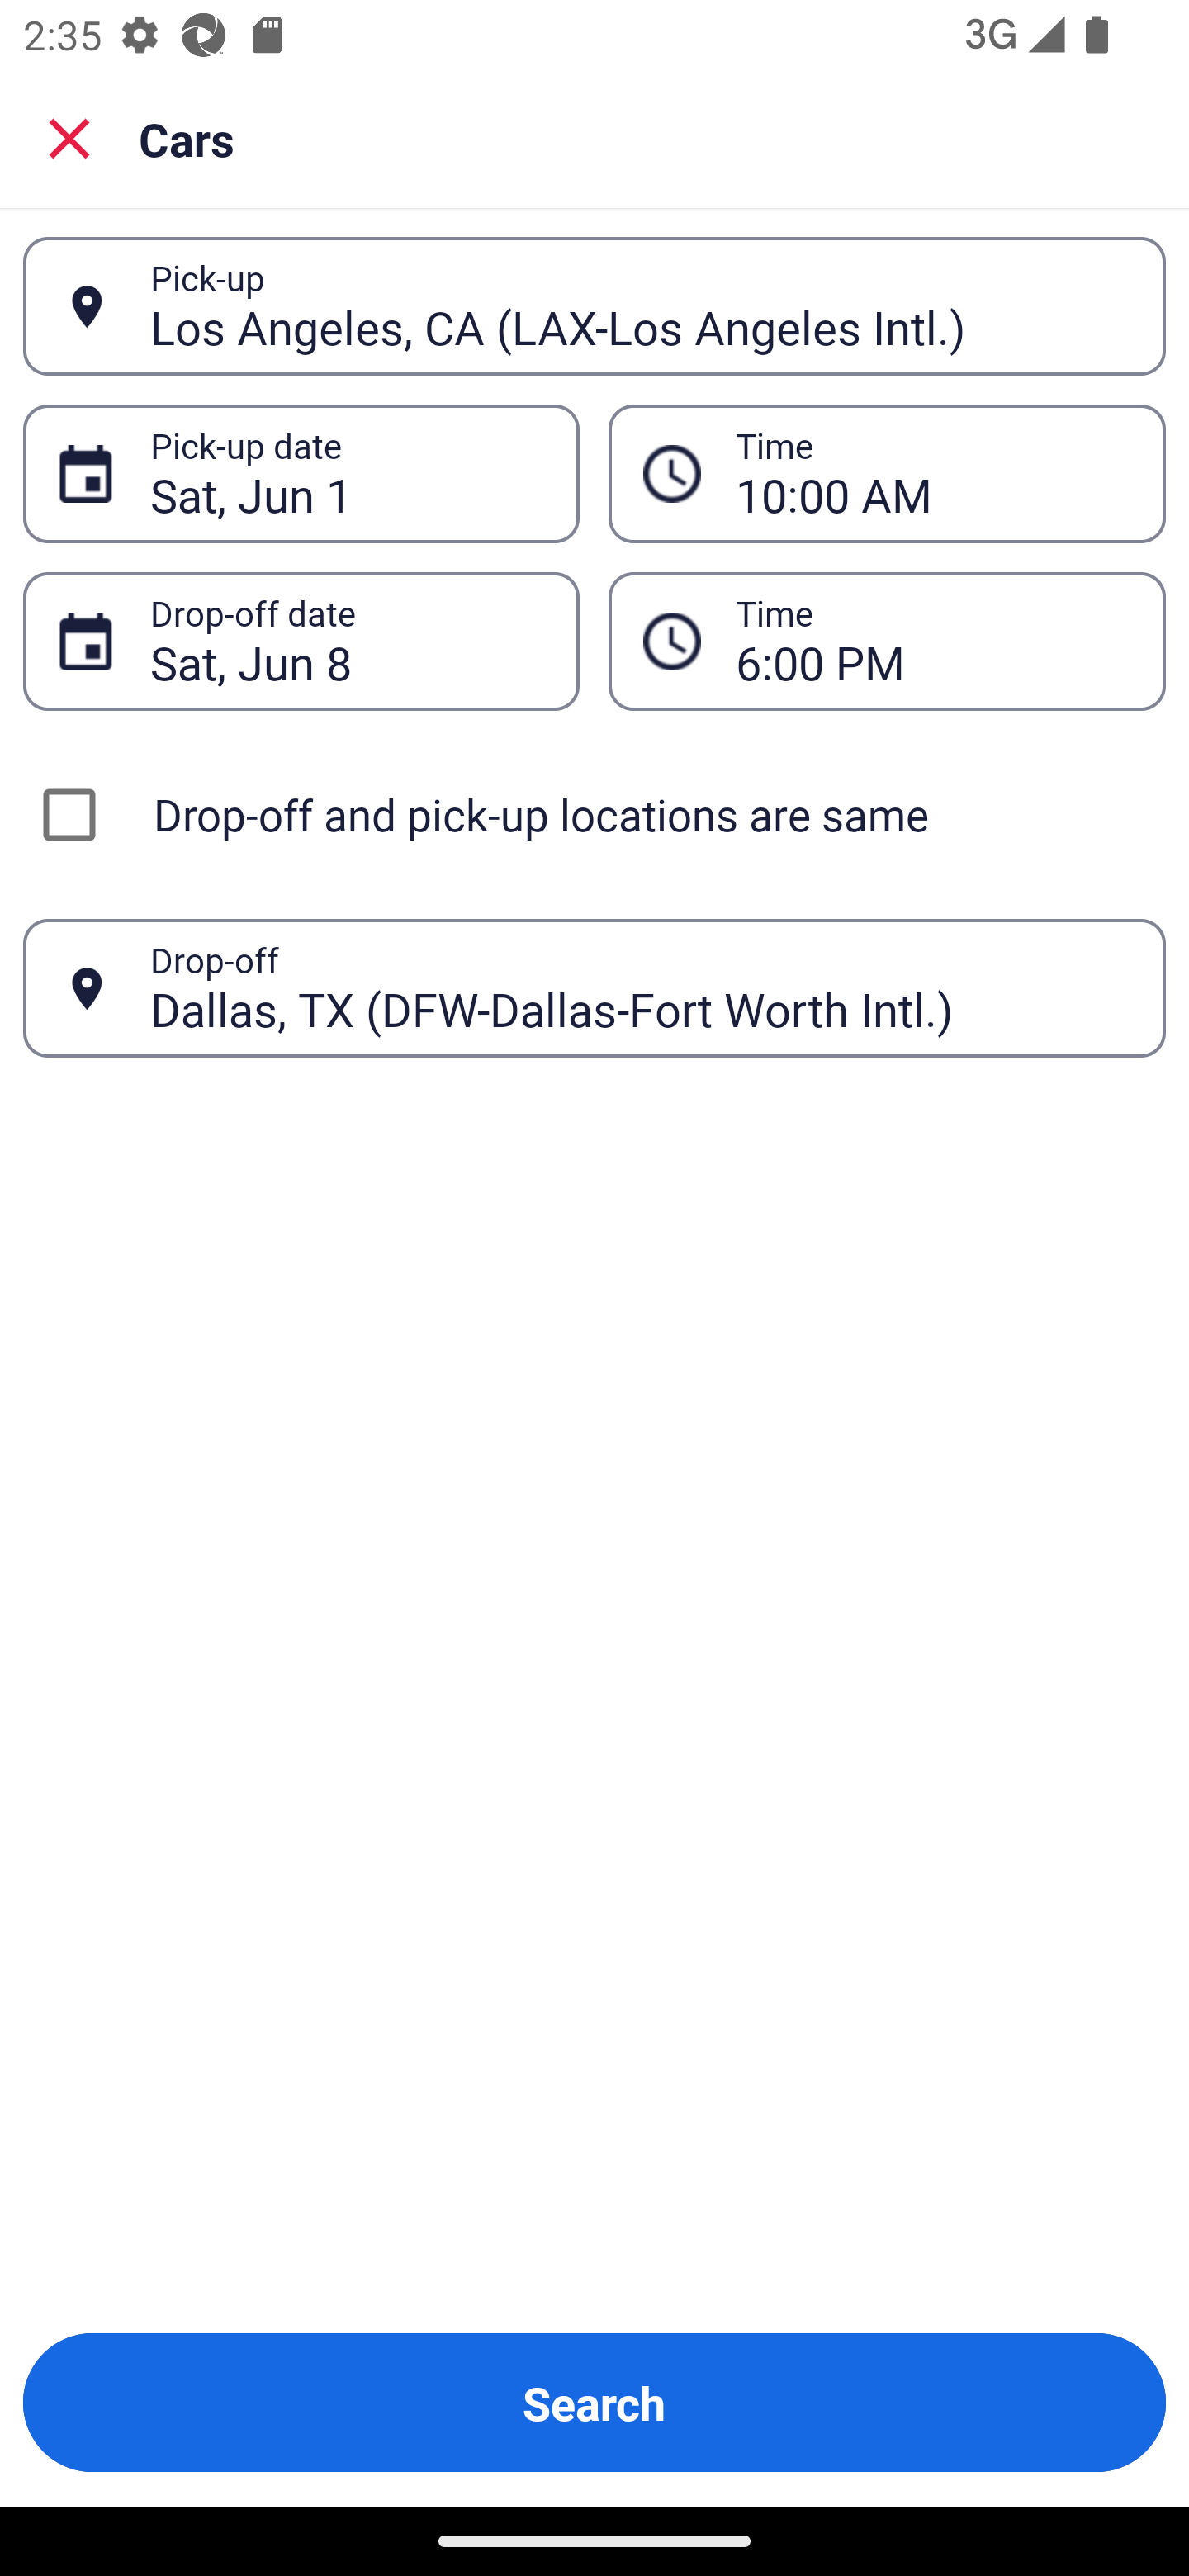 The image size is (1189, 2576). Describe the element at coordinates (594, 2403) in the screenshot. I see `Search Button Search` at that location.